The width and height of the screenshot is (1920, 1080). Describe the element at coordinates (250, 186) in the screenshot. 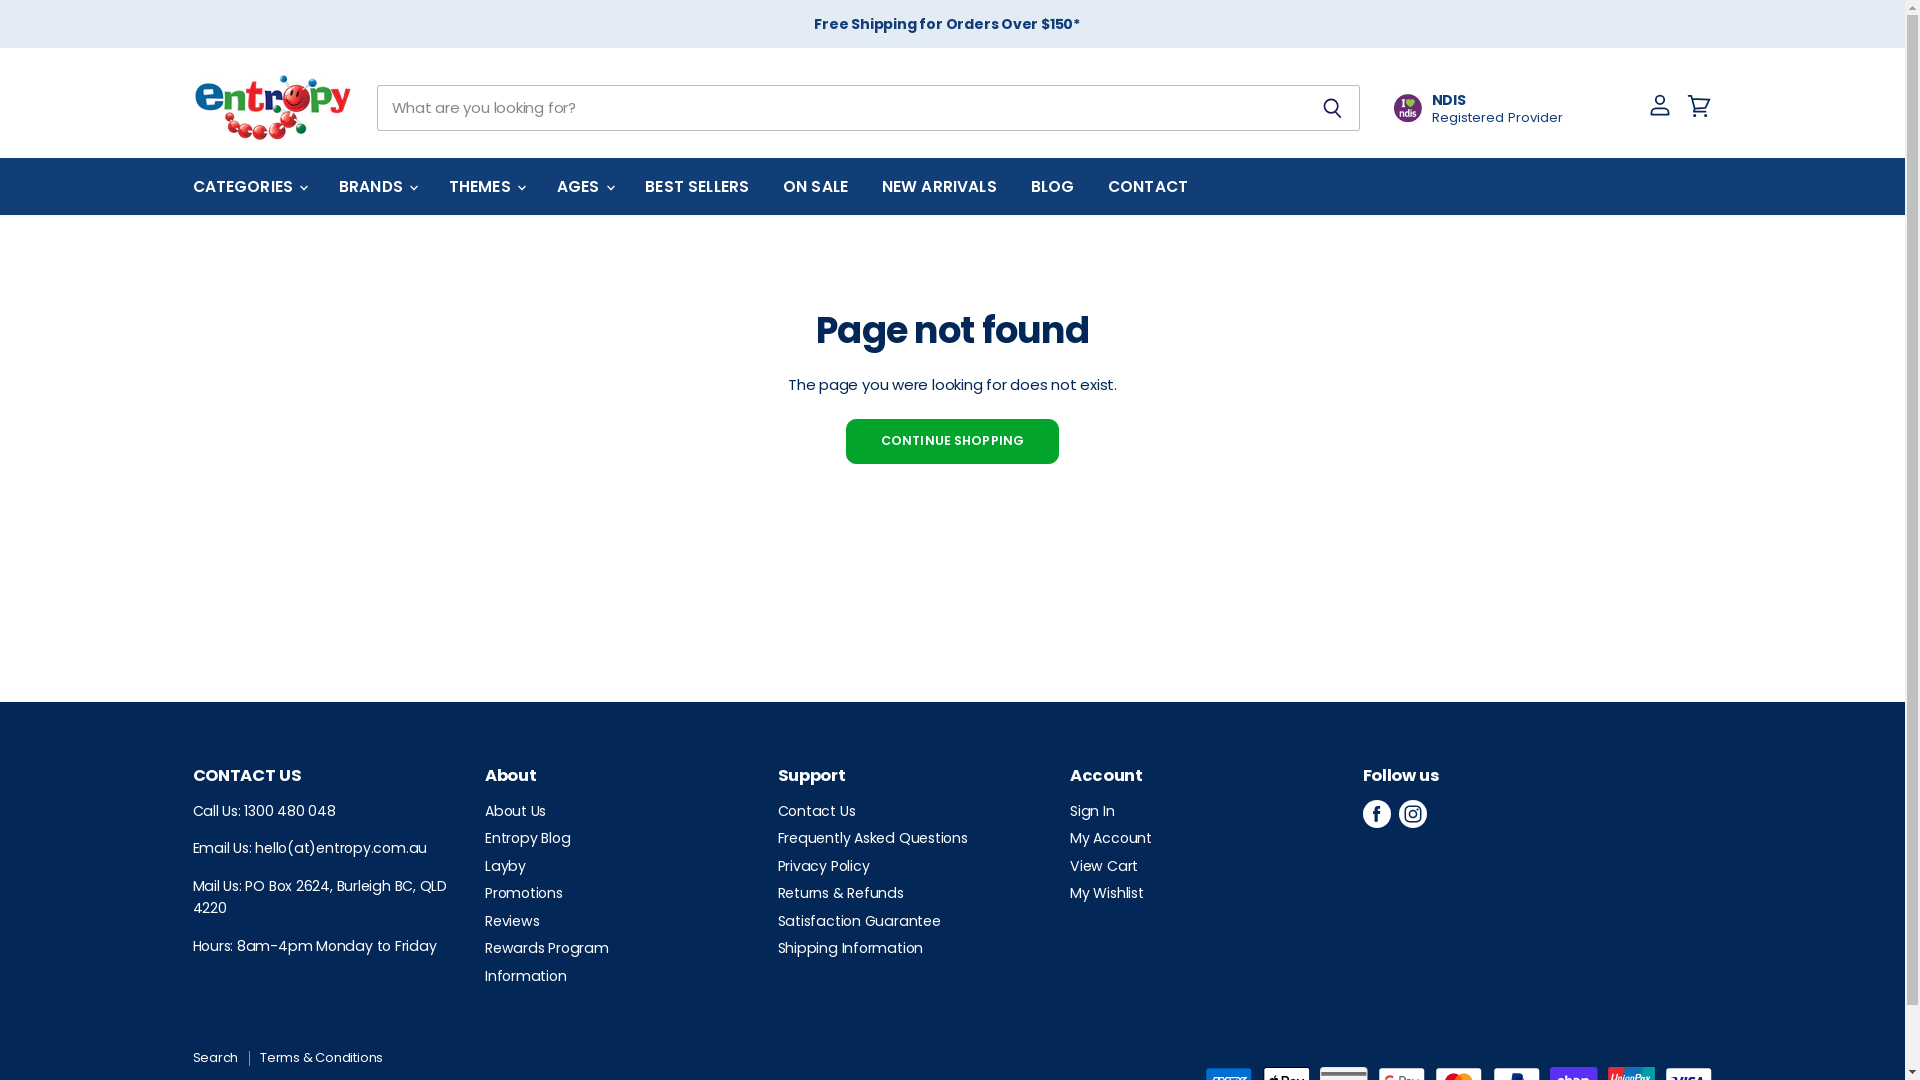

I see `CATEGORIES` at that location.